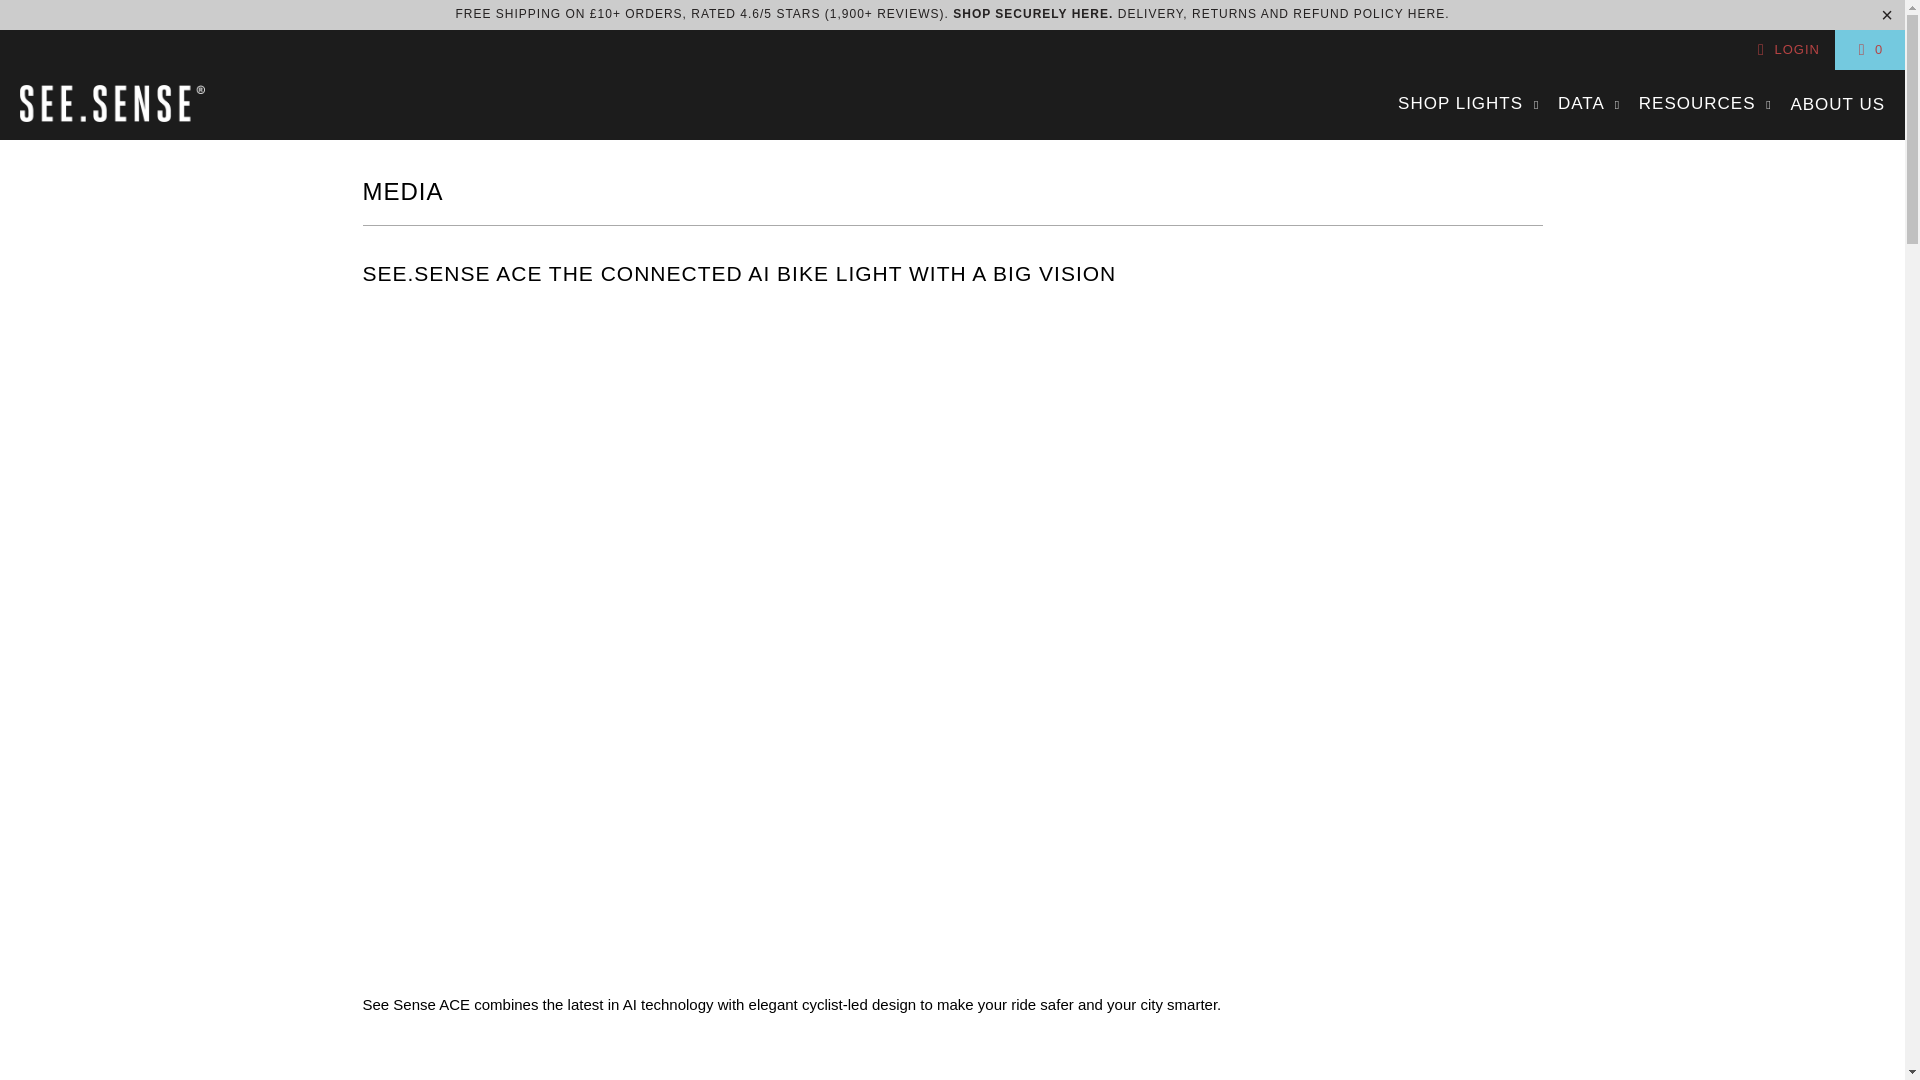 The height and width of the screenshot is (1080, 1920). Describe the element at coordinates (112, 105) in the screenshot. I see `See.Sense` at that location.